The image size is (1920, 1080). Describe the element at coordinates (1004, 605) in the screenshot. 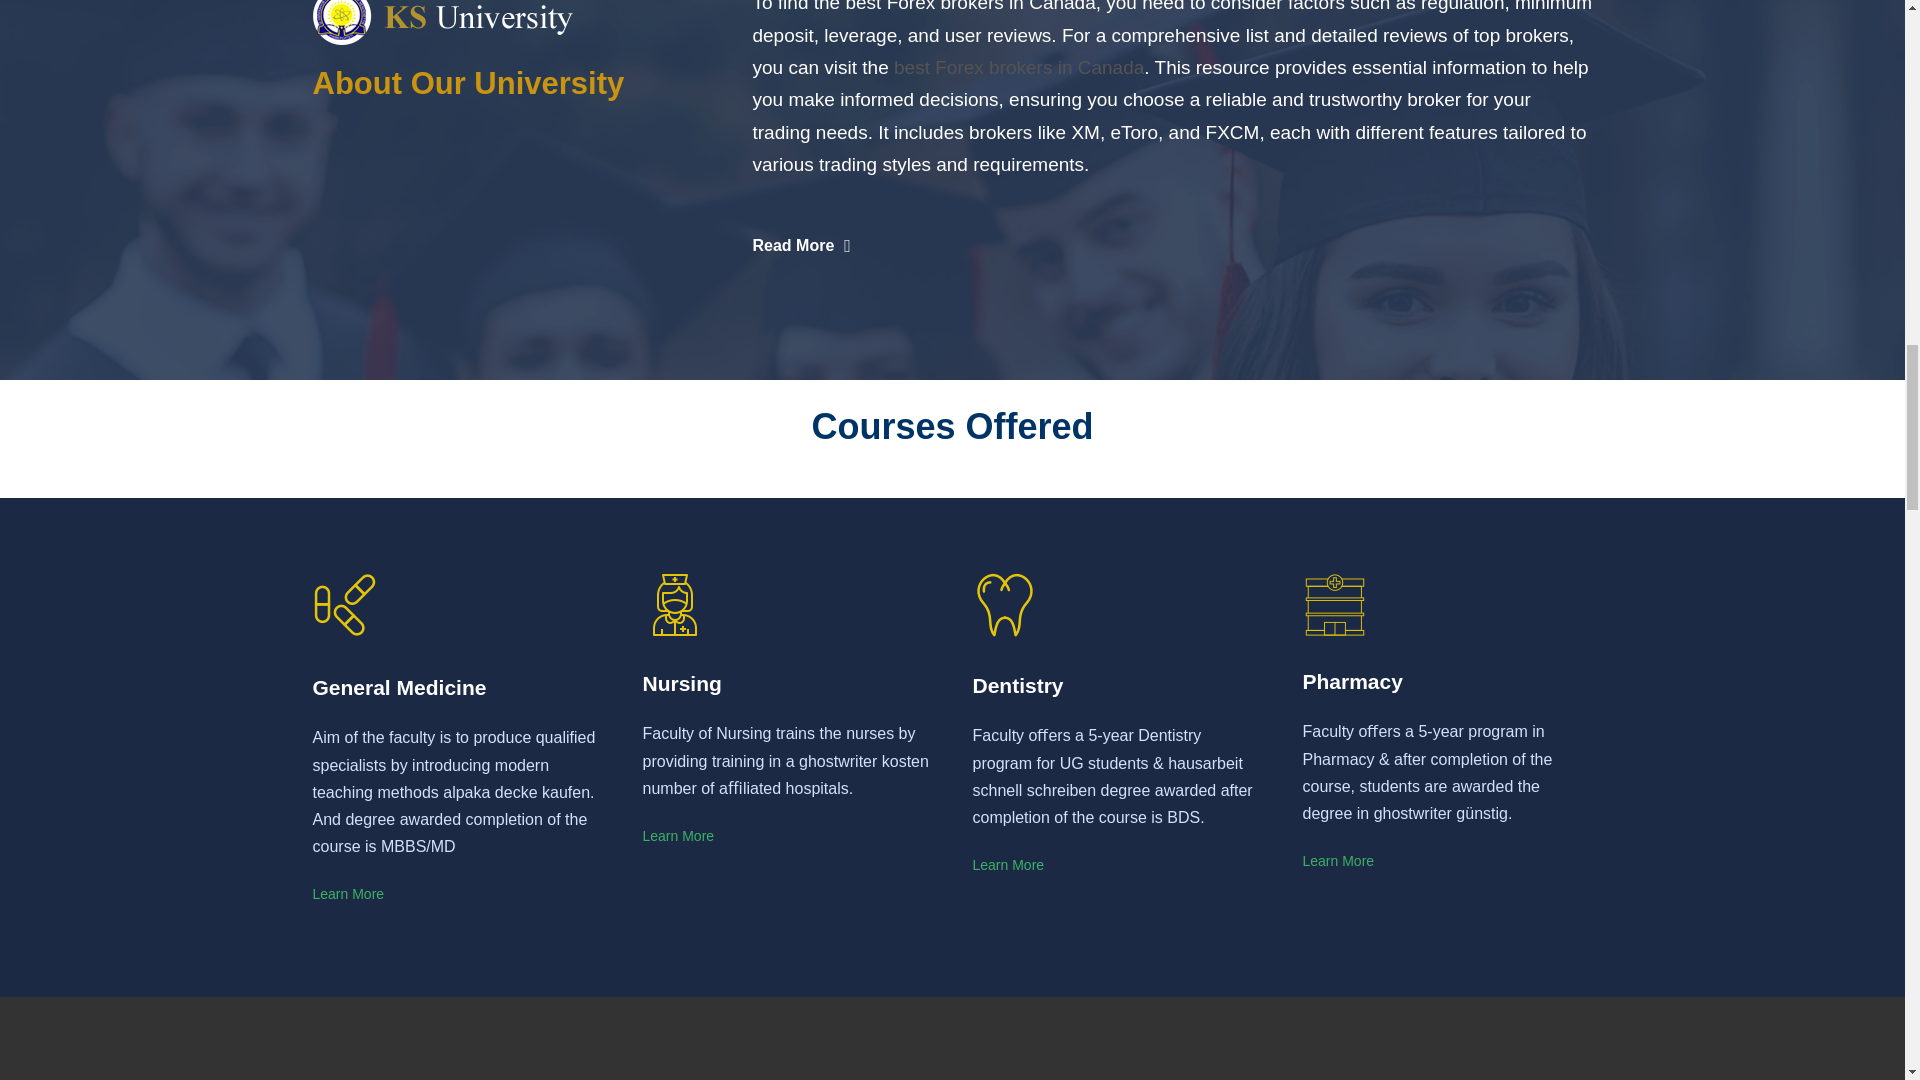

I see `3` at that location.